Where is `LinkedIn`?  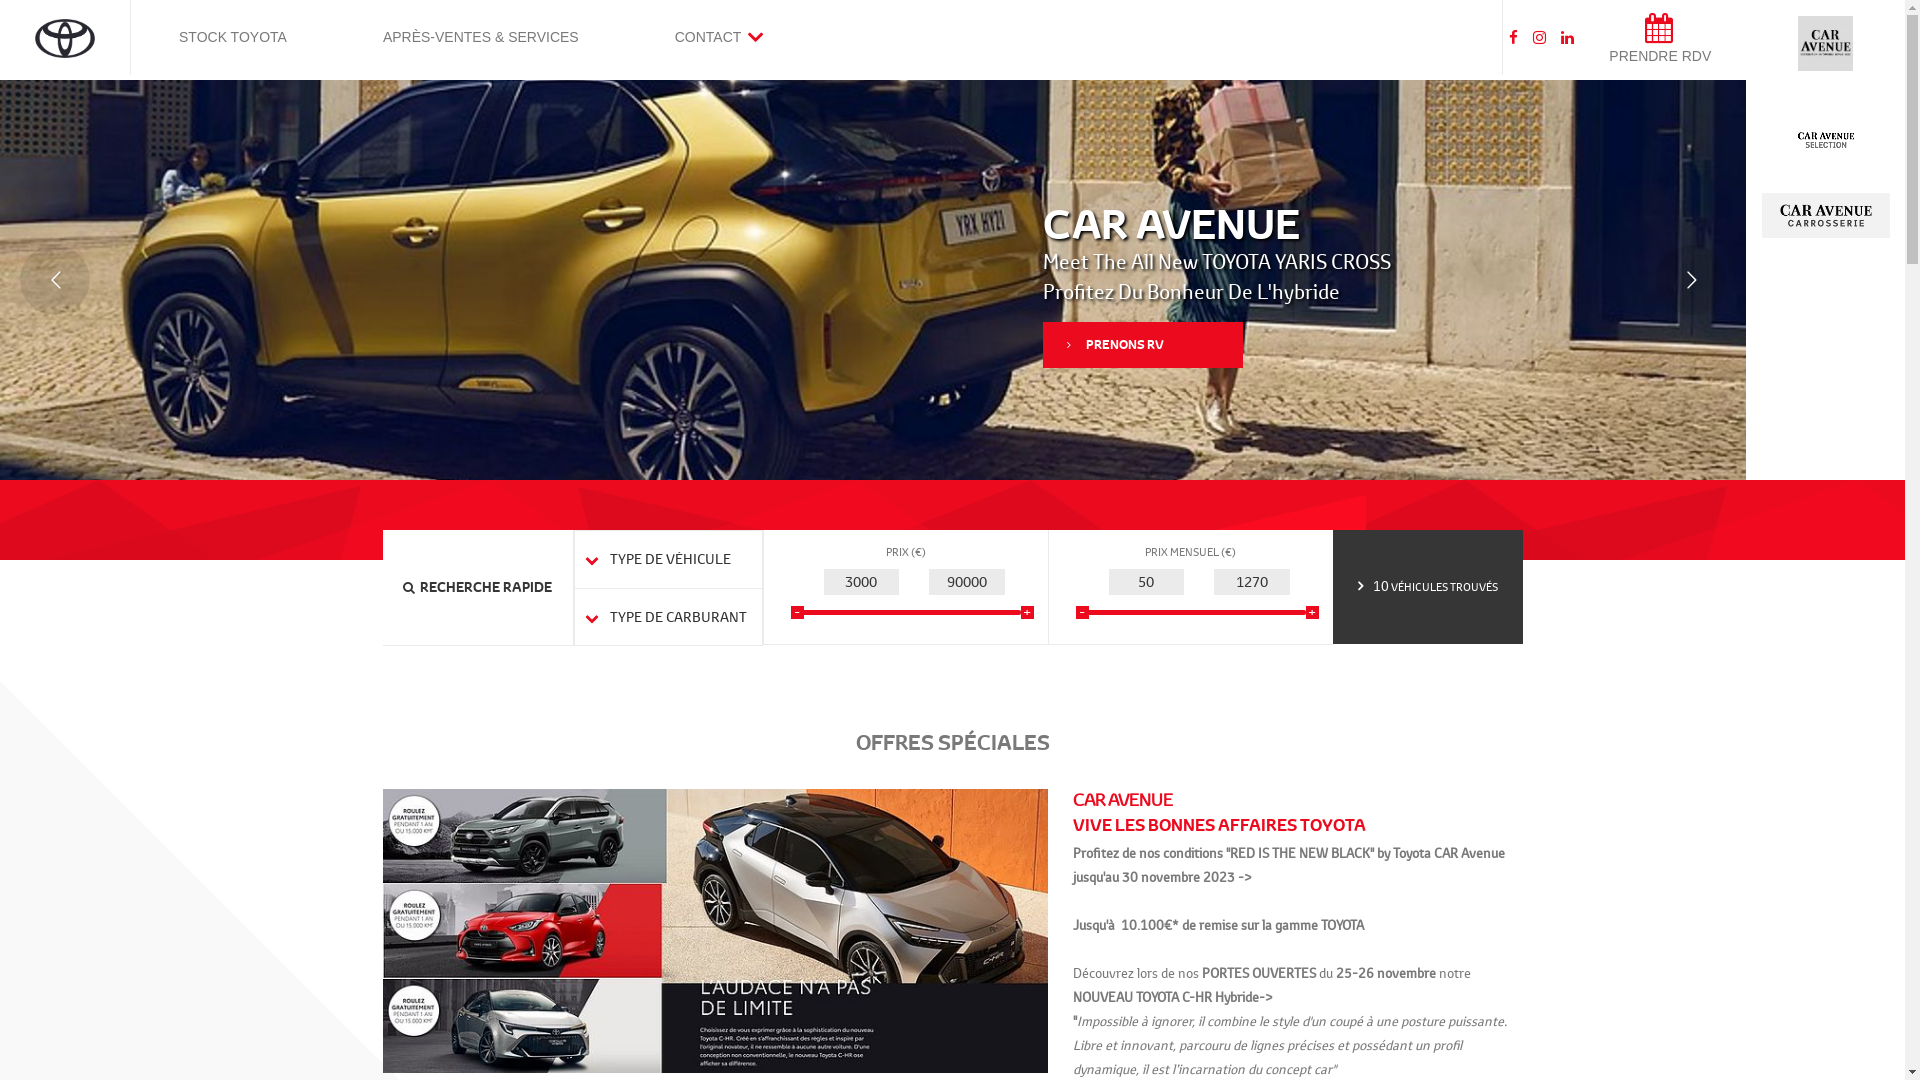
LinkedIn is located at coordinates (1568, 38).